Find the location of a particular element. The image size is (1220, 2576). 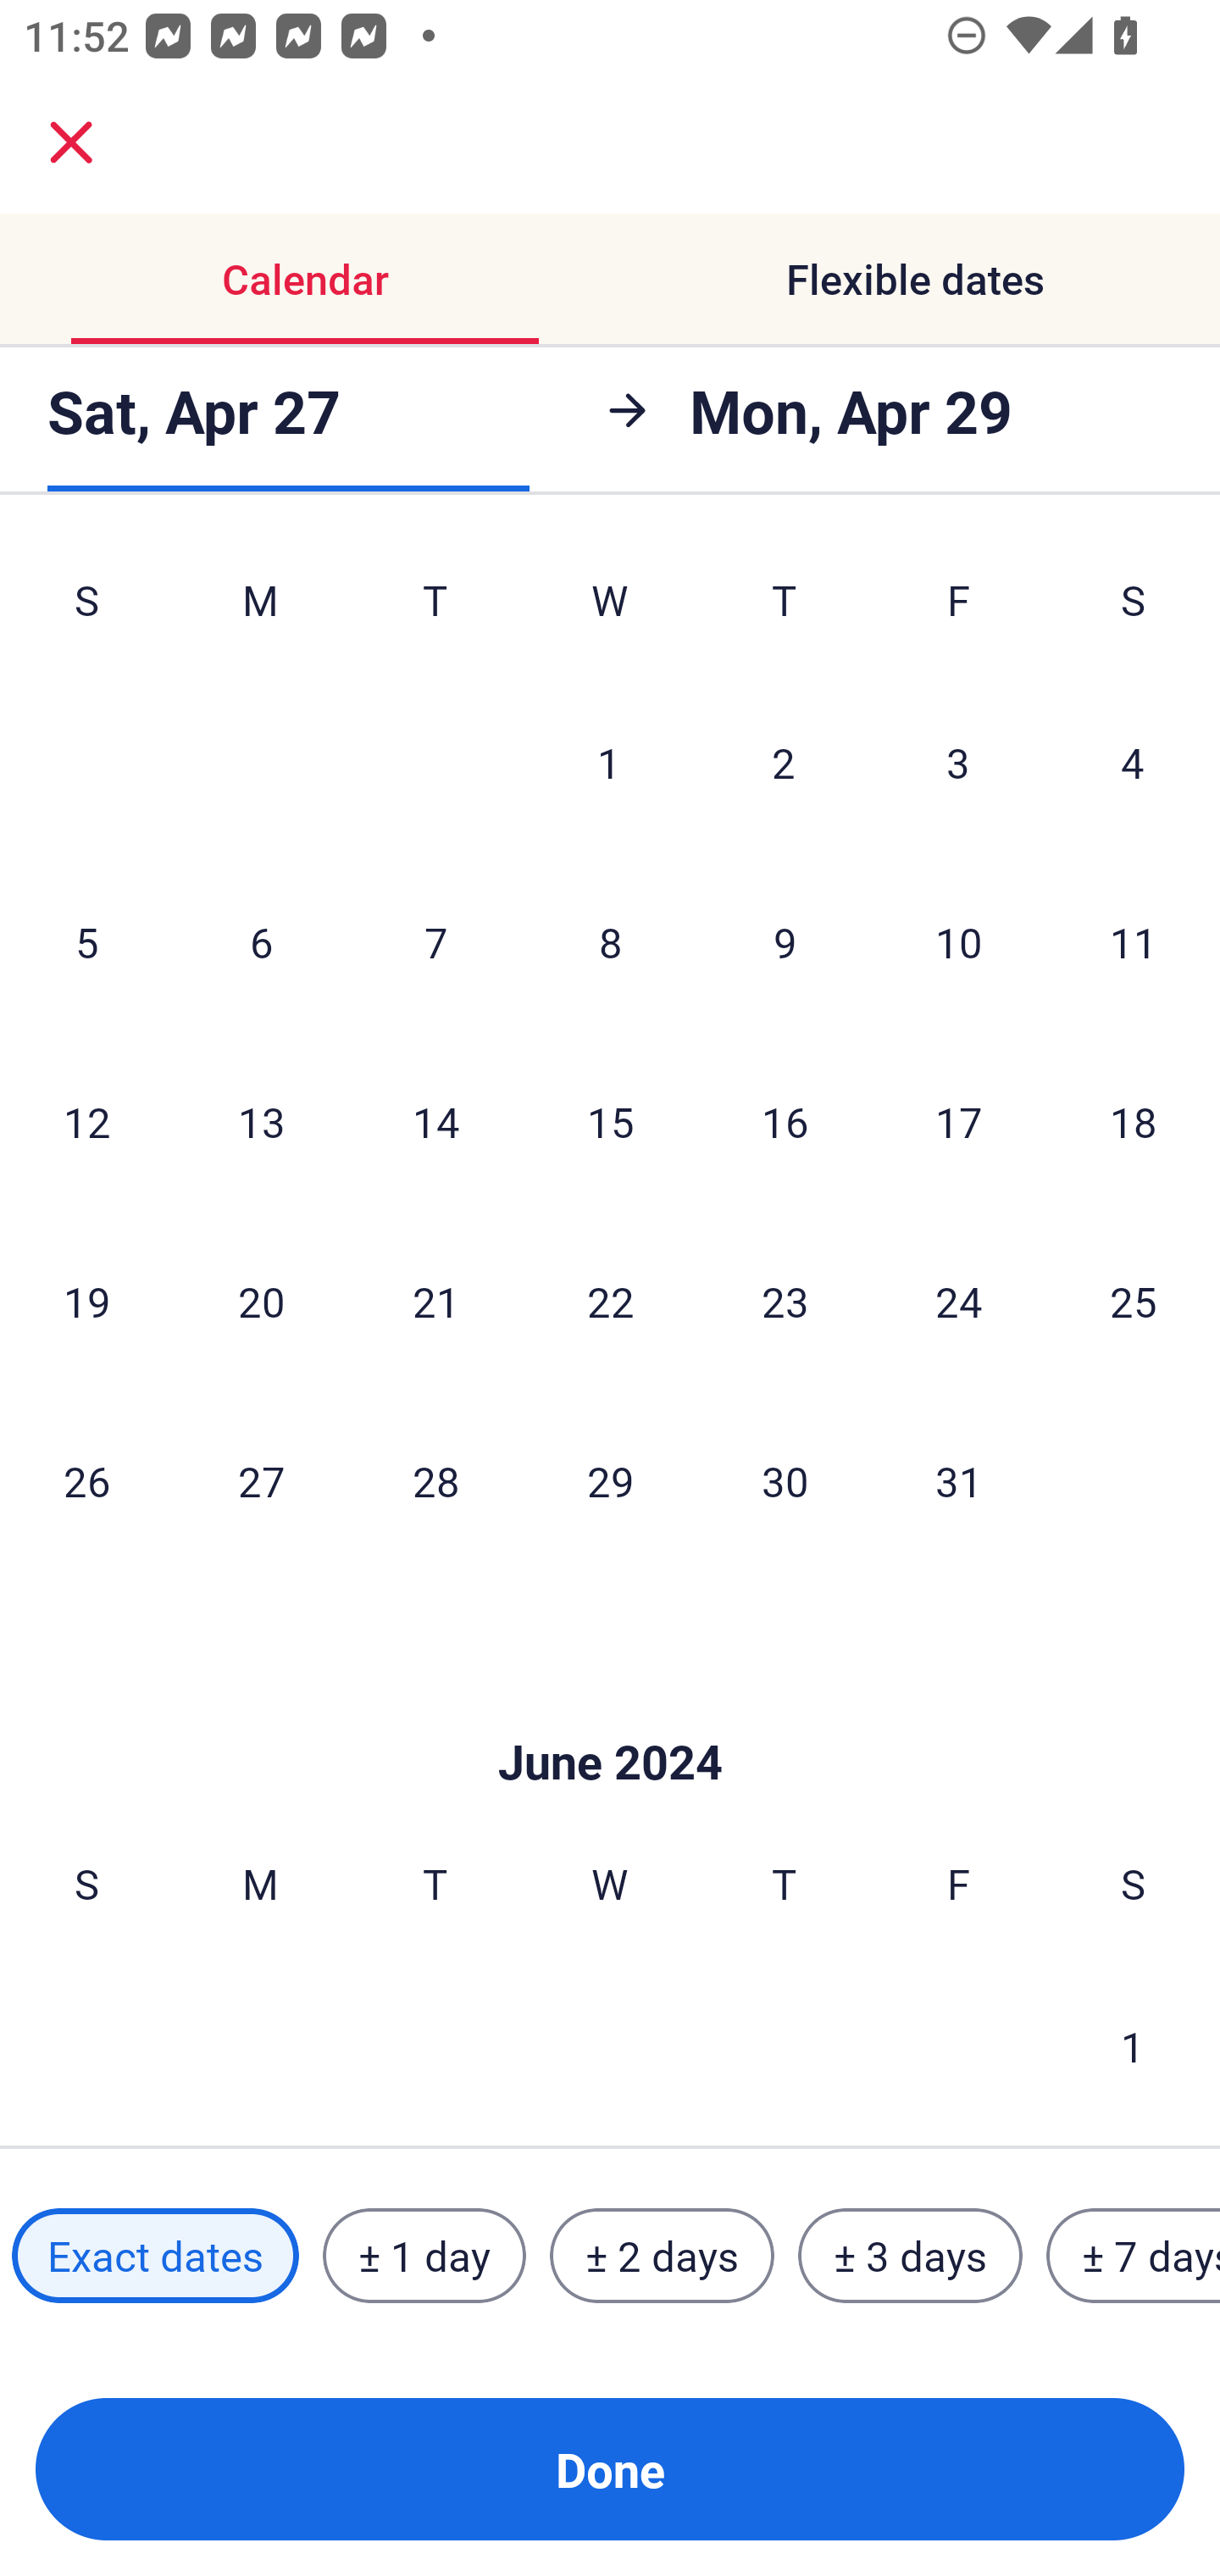

± 7 days is located at coordinates (1134, 2255).